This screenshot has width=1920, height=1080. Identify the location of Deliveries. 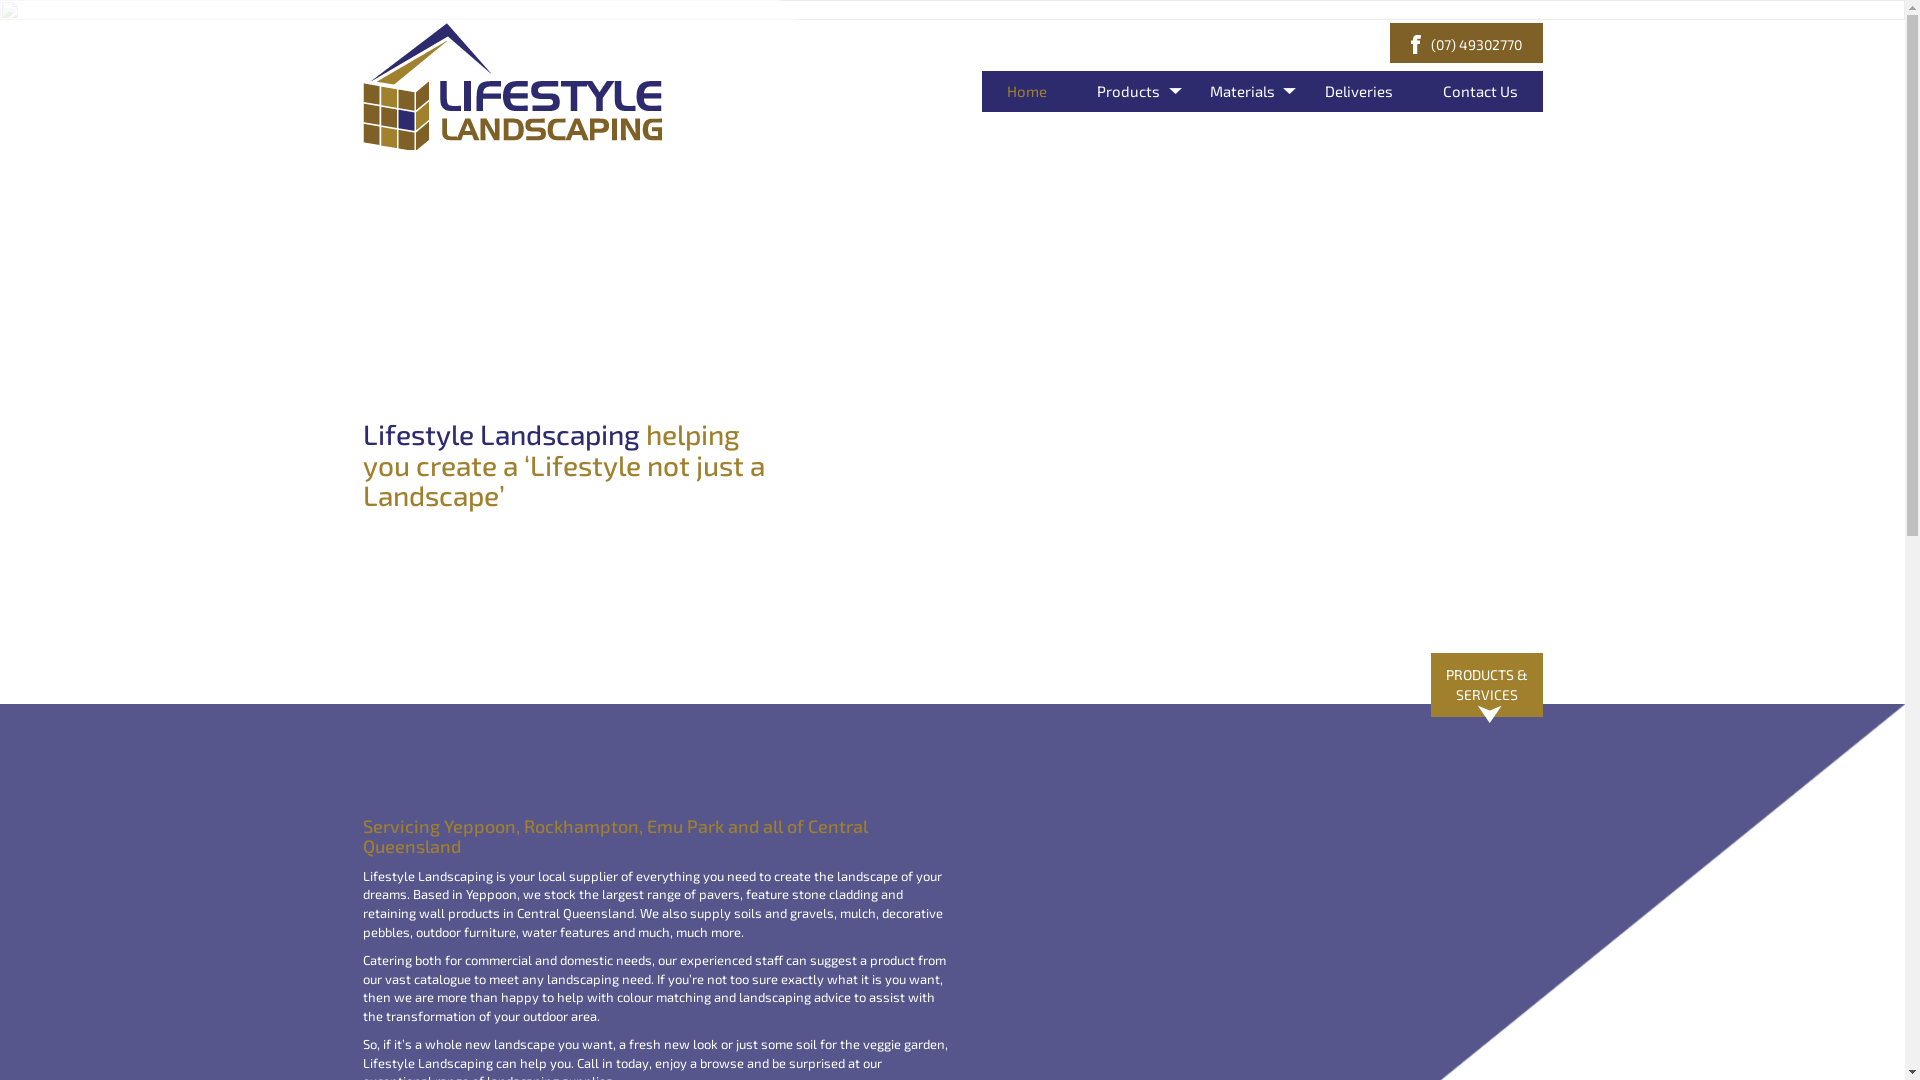
(1359, 92).